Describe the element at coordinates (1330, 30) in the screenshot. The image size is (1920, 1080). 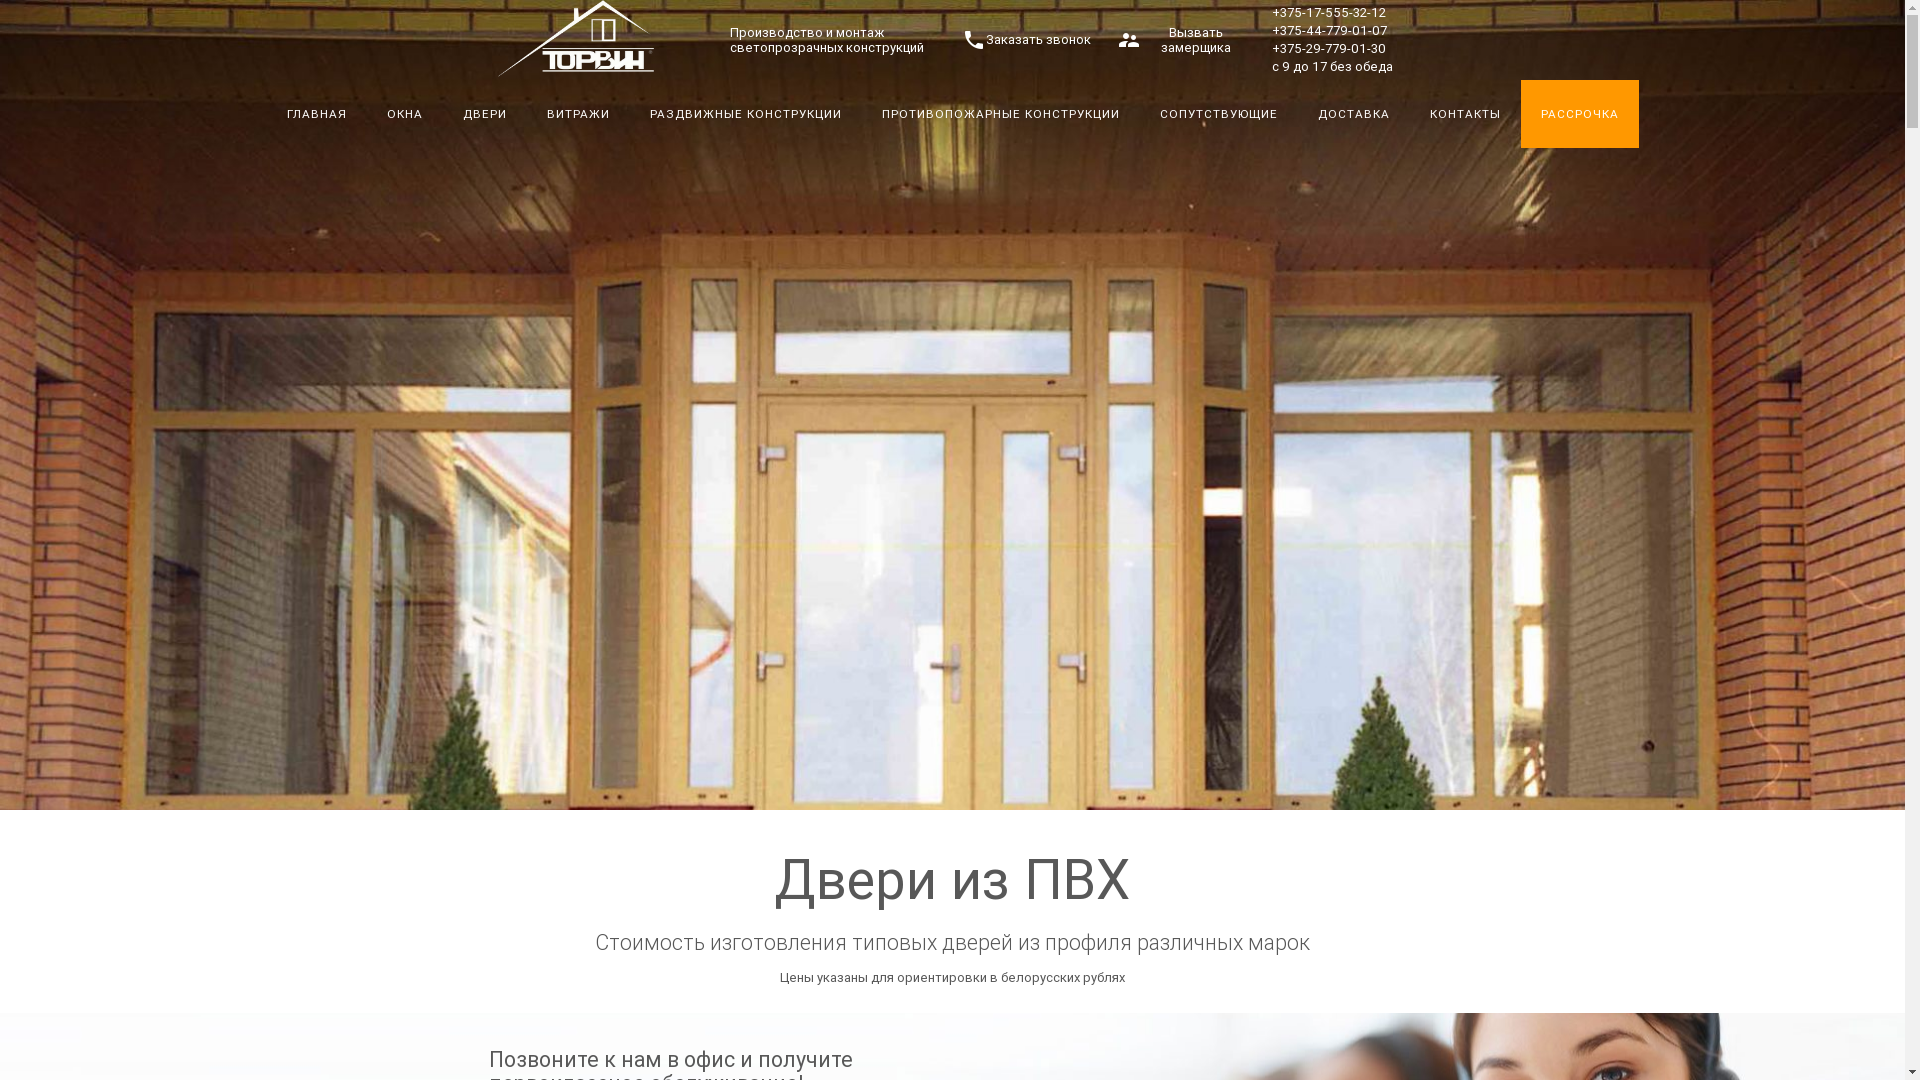
I see `+375-44-779-01-07` at that location.